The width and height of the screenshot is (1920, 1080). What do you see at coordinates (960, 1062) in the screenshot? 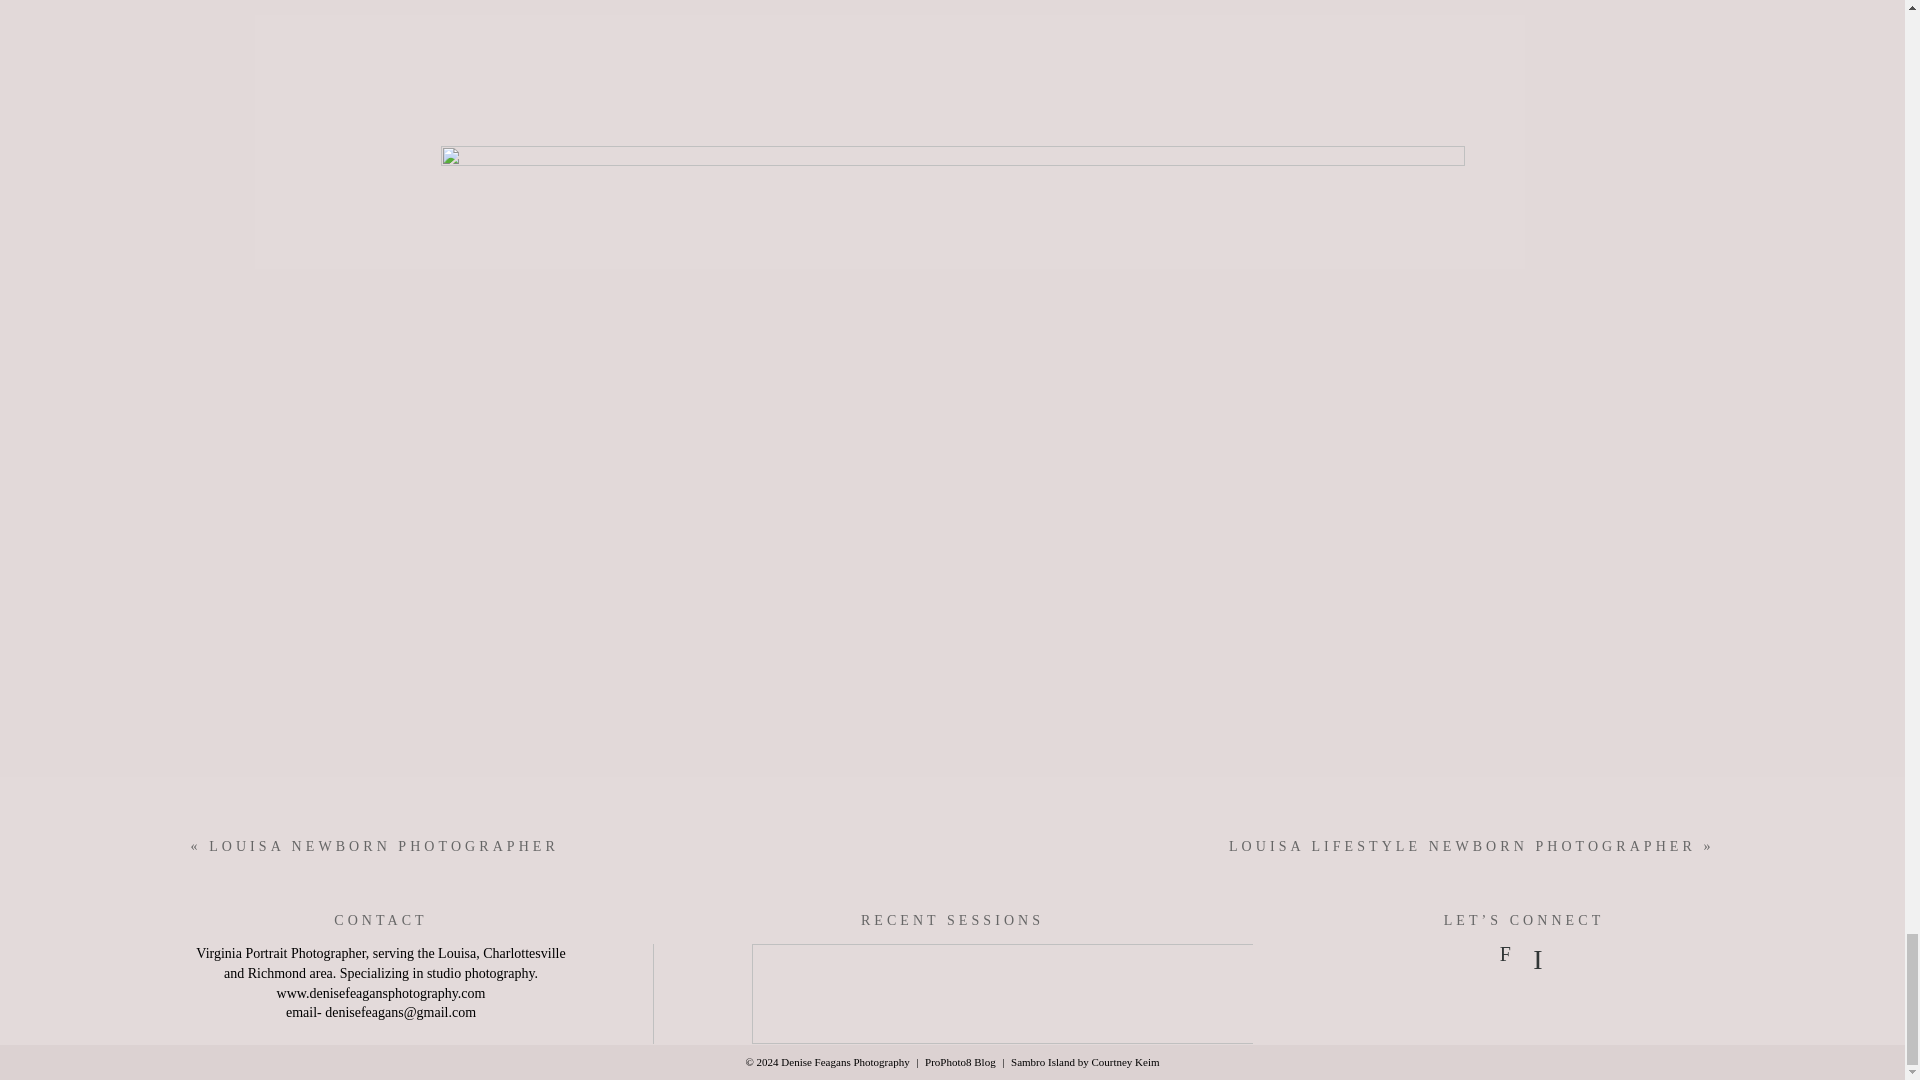
I see `ProPhoto Blogsite` at bounding box center [960, 1062].